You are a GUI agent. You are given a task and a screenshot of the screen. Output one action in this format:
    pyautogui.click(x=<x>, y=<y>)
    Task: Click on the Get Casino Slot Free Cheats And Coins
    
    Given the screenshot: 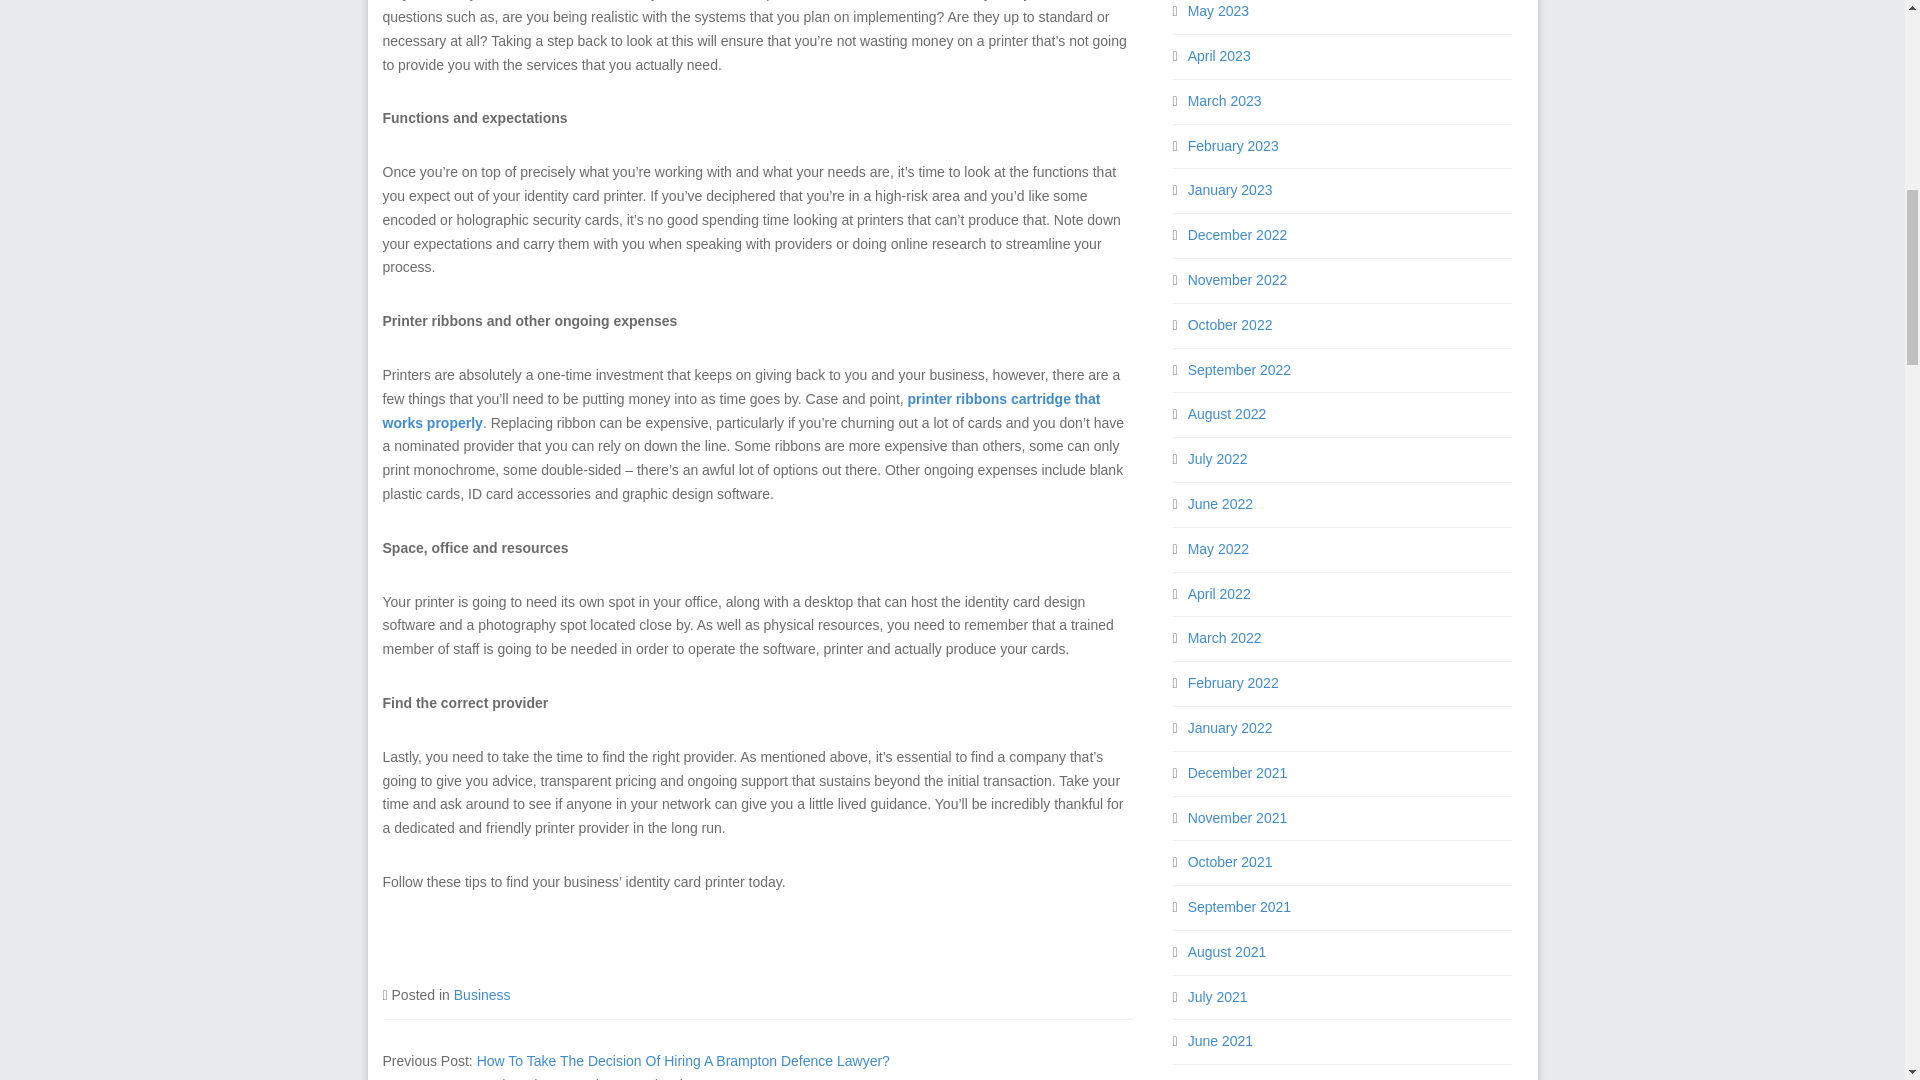 What is the action you would take?
    pyautogui.click(x=574, y=1078)
    